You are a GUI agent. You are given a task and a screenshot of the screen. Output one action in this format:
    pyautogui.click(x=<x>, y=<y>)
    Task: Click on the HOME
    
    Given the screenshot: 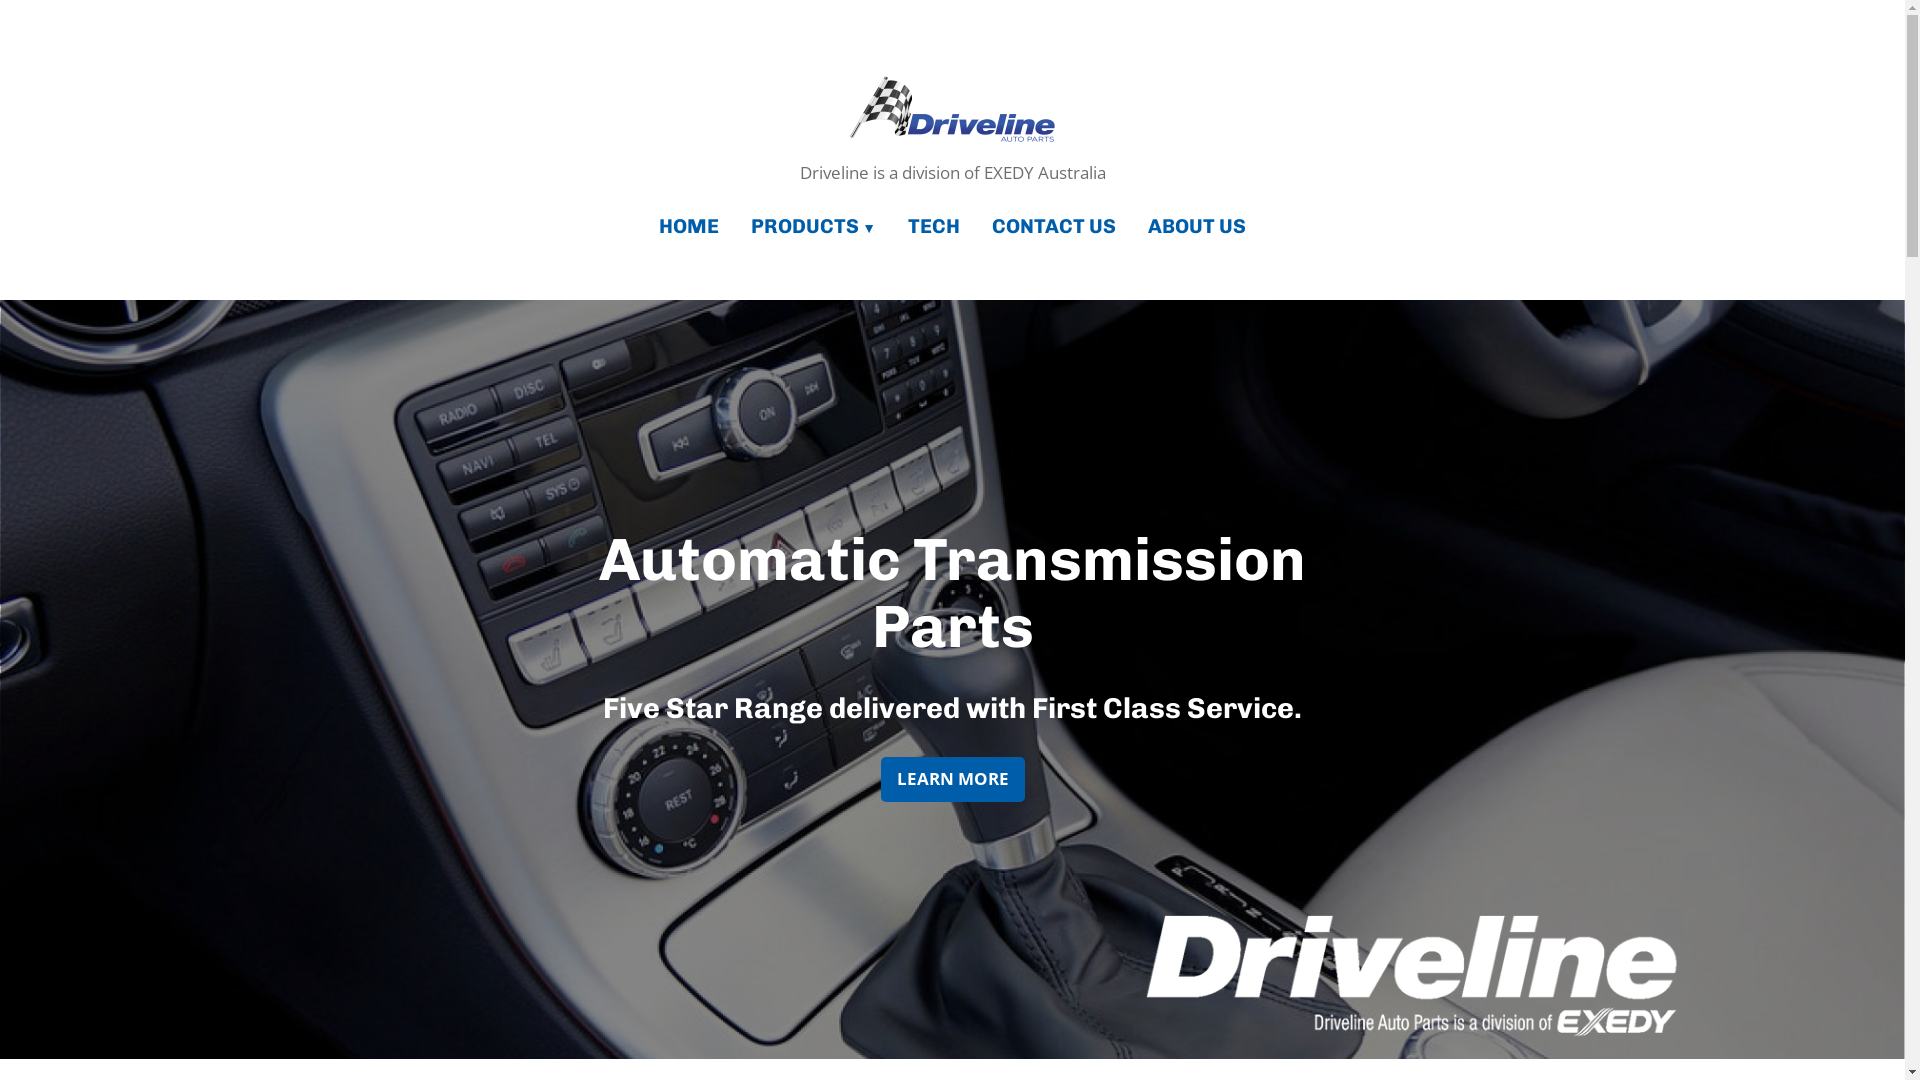 What is the action you would take?
    pyautogui.click(x=697, y=228)
    